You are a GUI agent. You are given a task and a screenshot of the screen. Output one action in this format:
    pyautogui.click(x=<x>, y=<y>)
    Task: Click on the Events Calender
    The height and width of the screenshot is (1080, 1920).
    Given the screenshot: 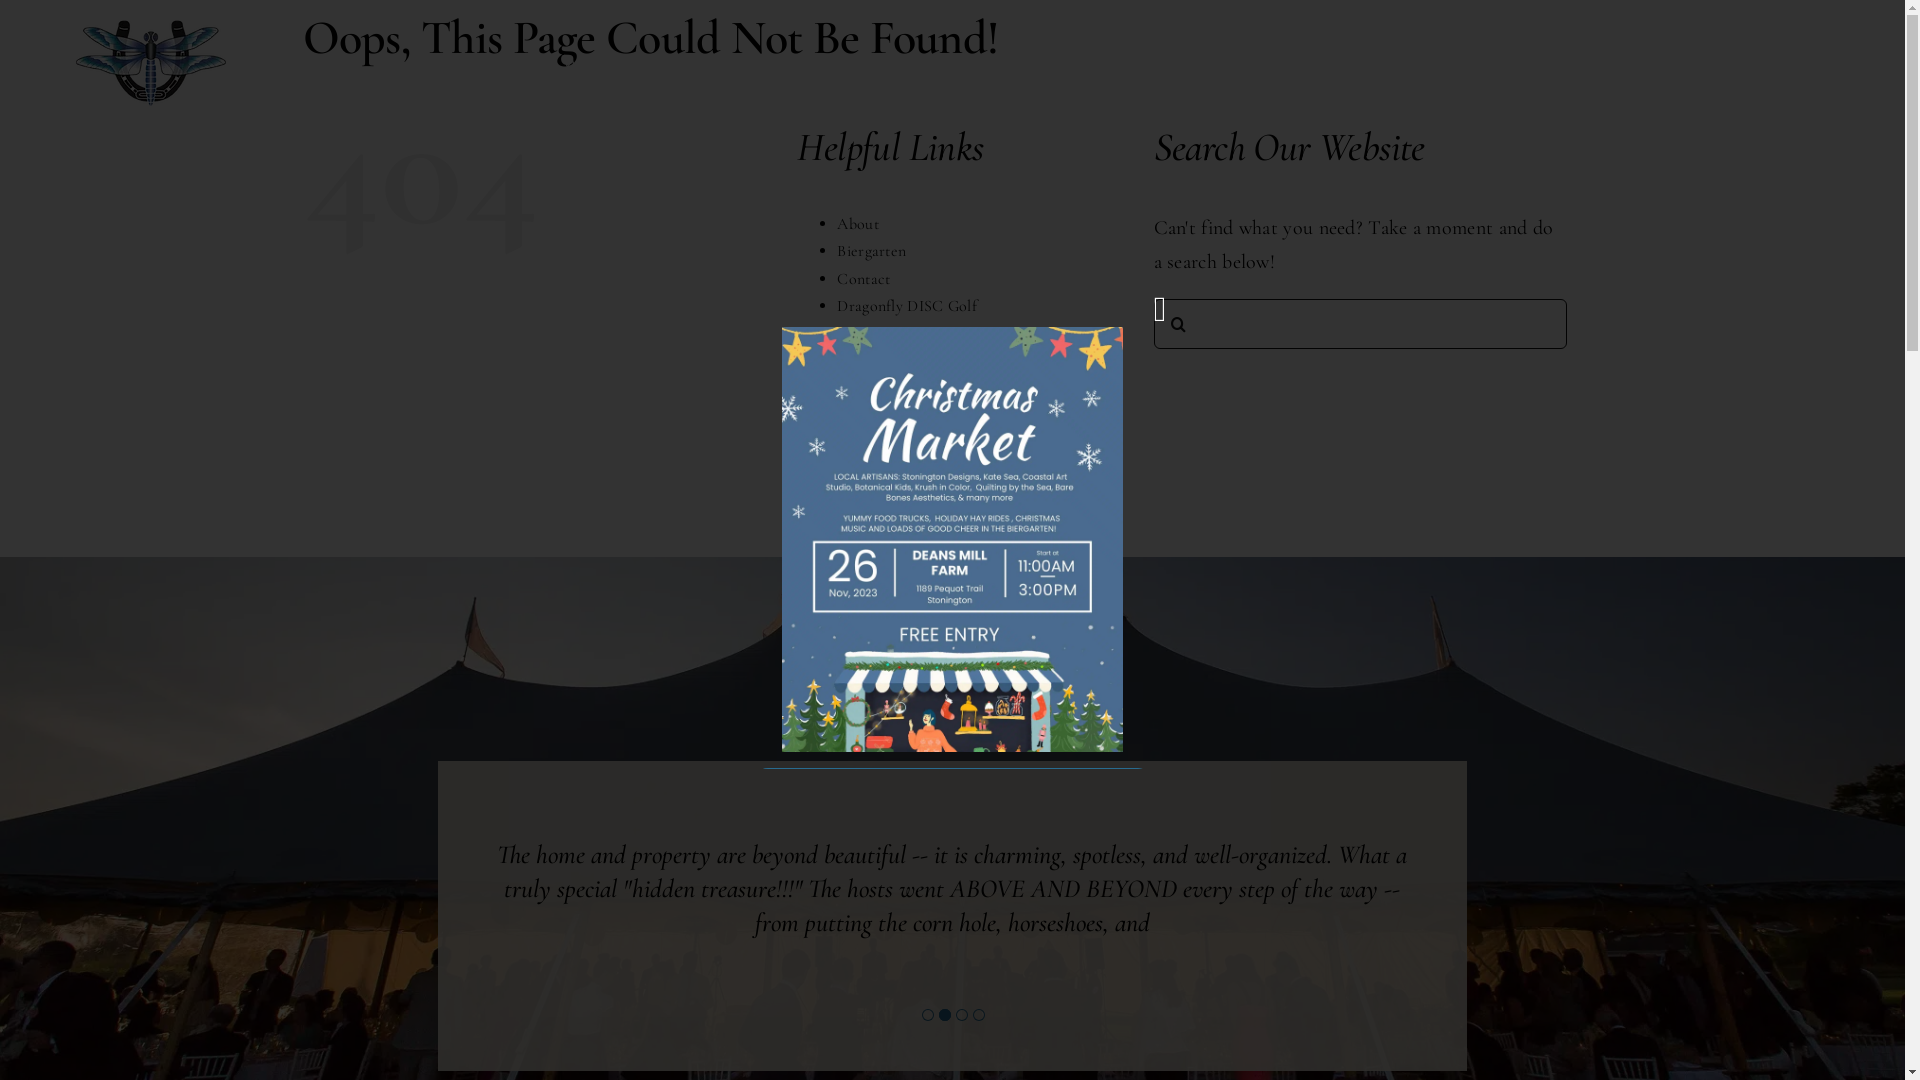 What is the action you would take?
    pyautogui.click(x=891, y=389)
    